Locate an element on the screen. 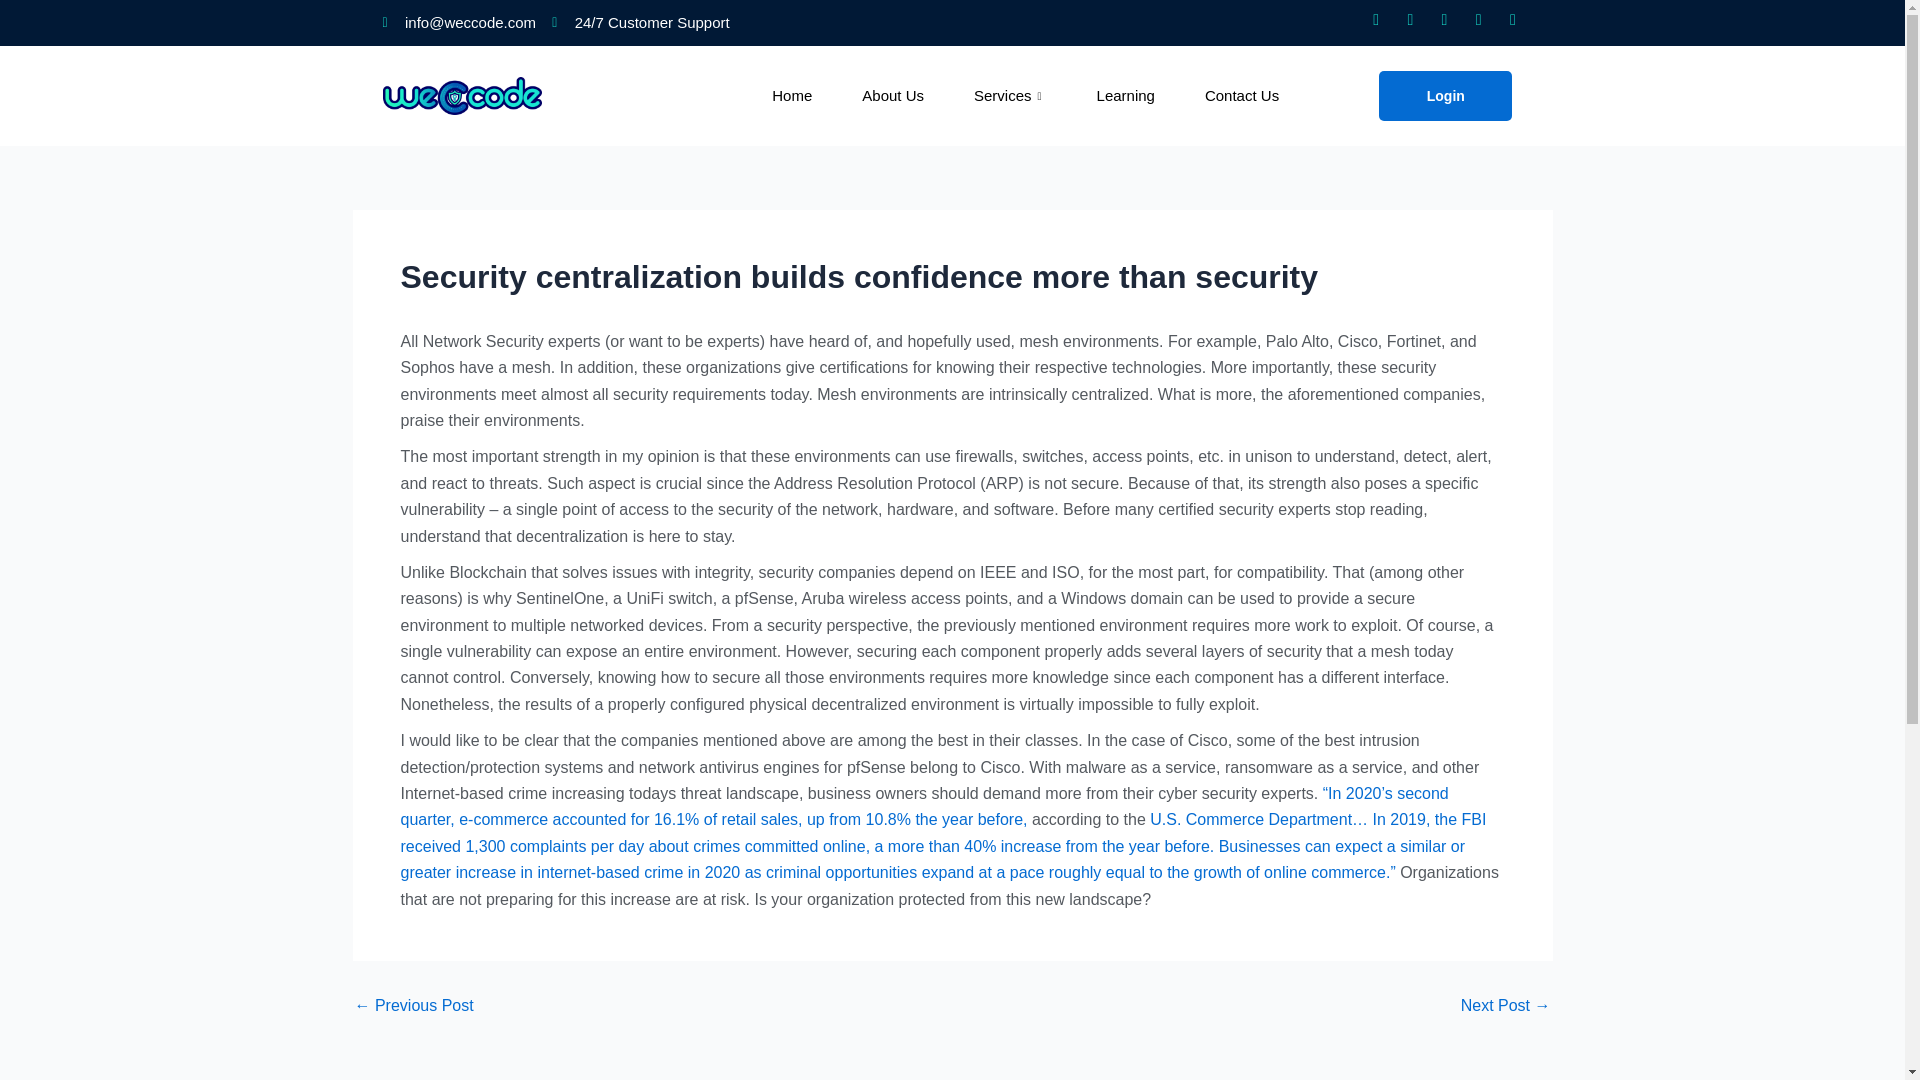 Image resolution: width=1920 pixels, height=1080 pixels. Linkedin-in is located at coordinates (1410, 19).